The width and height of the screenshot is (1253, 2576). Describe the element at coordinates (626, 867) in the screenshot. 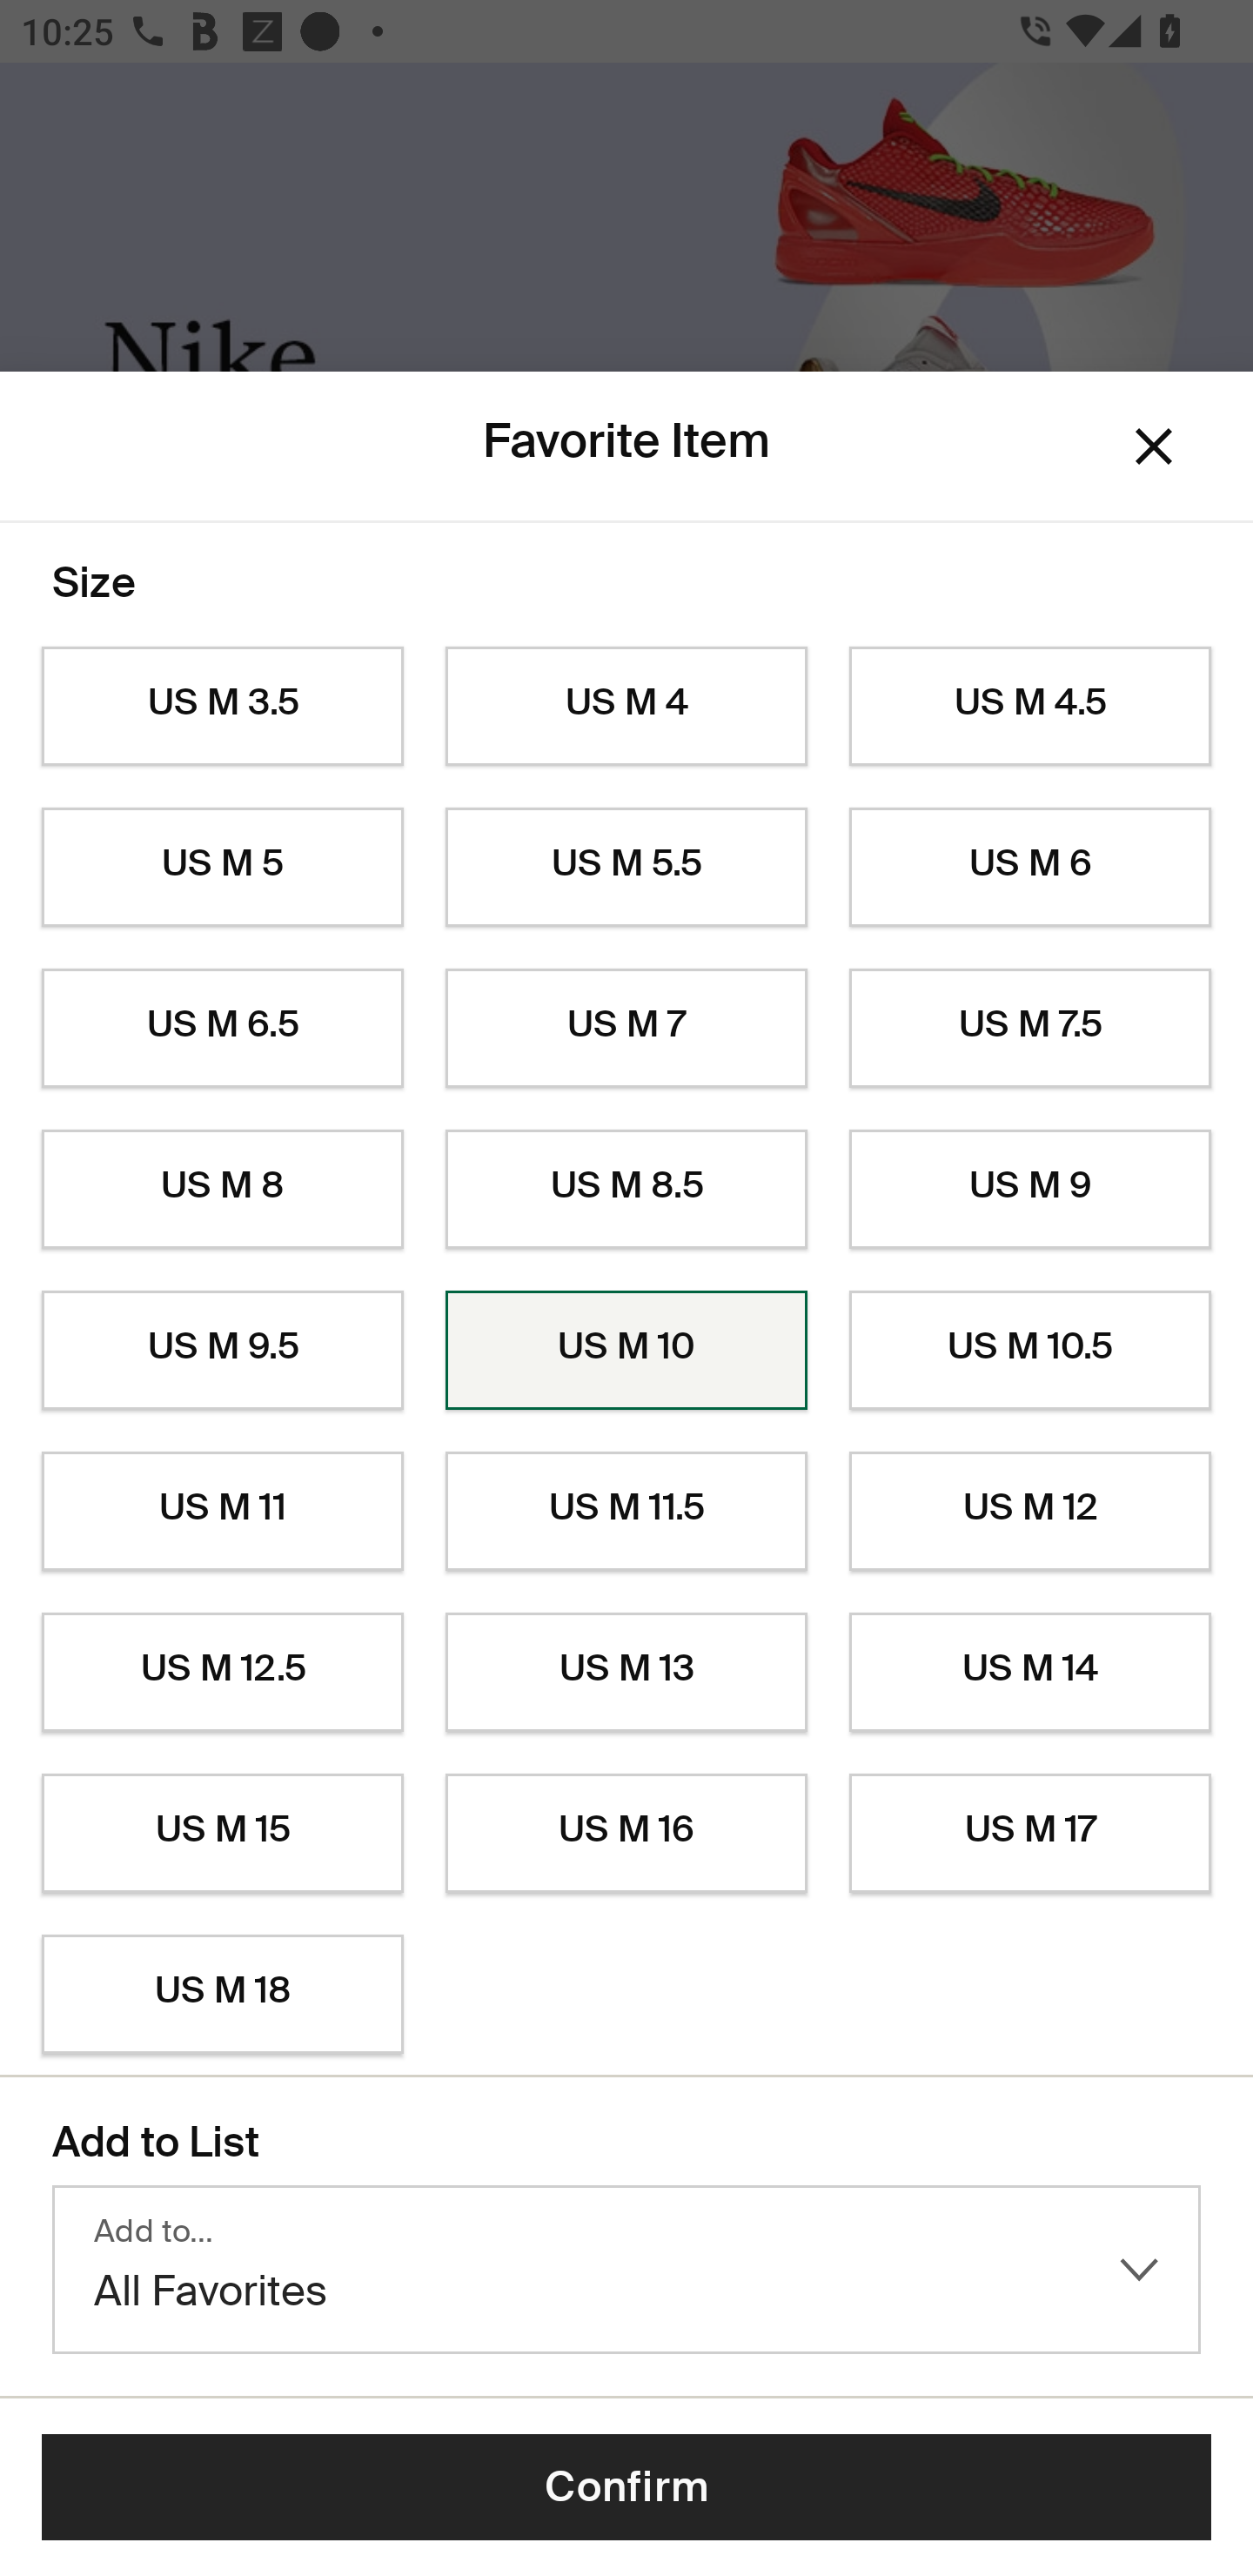

I see `US M 5.5` at that location.